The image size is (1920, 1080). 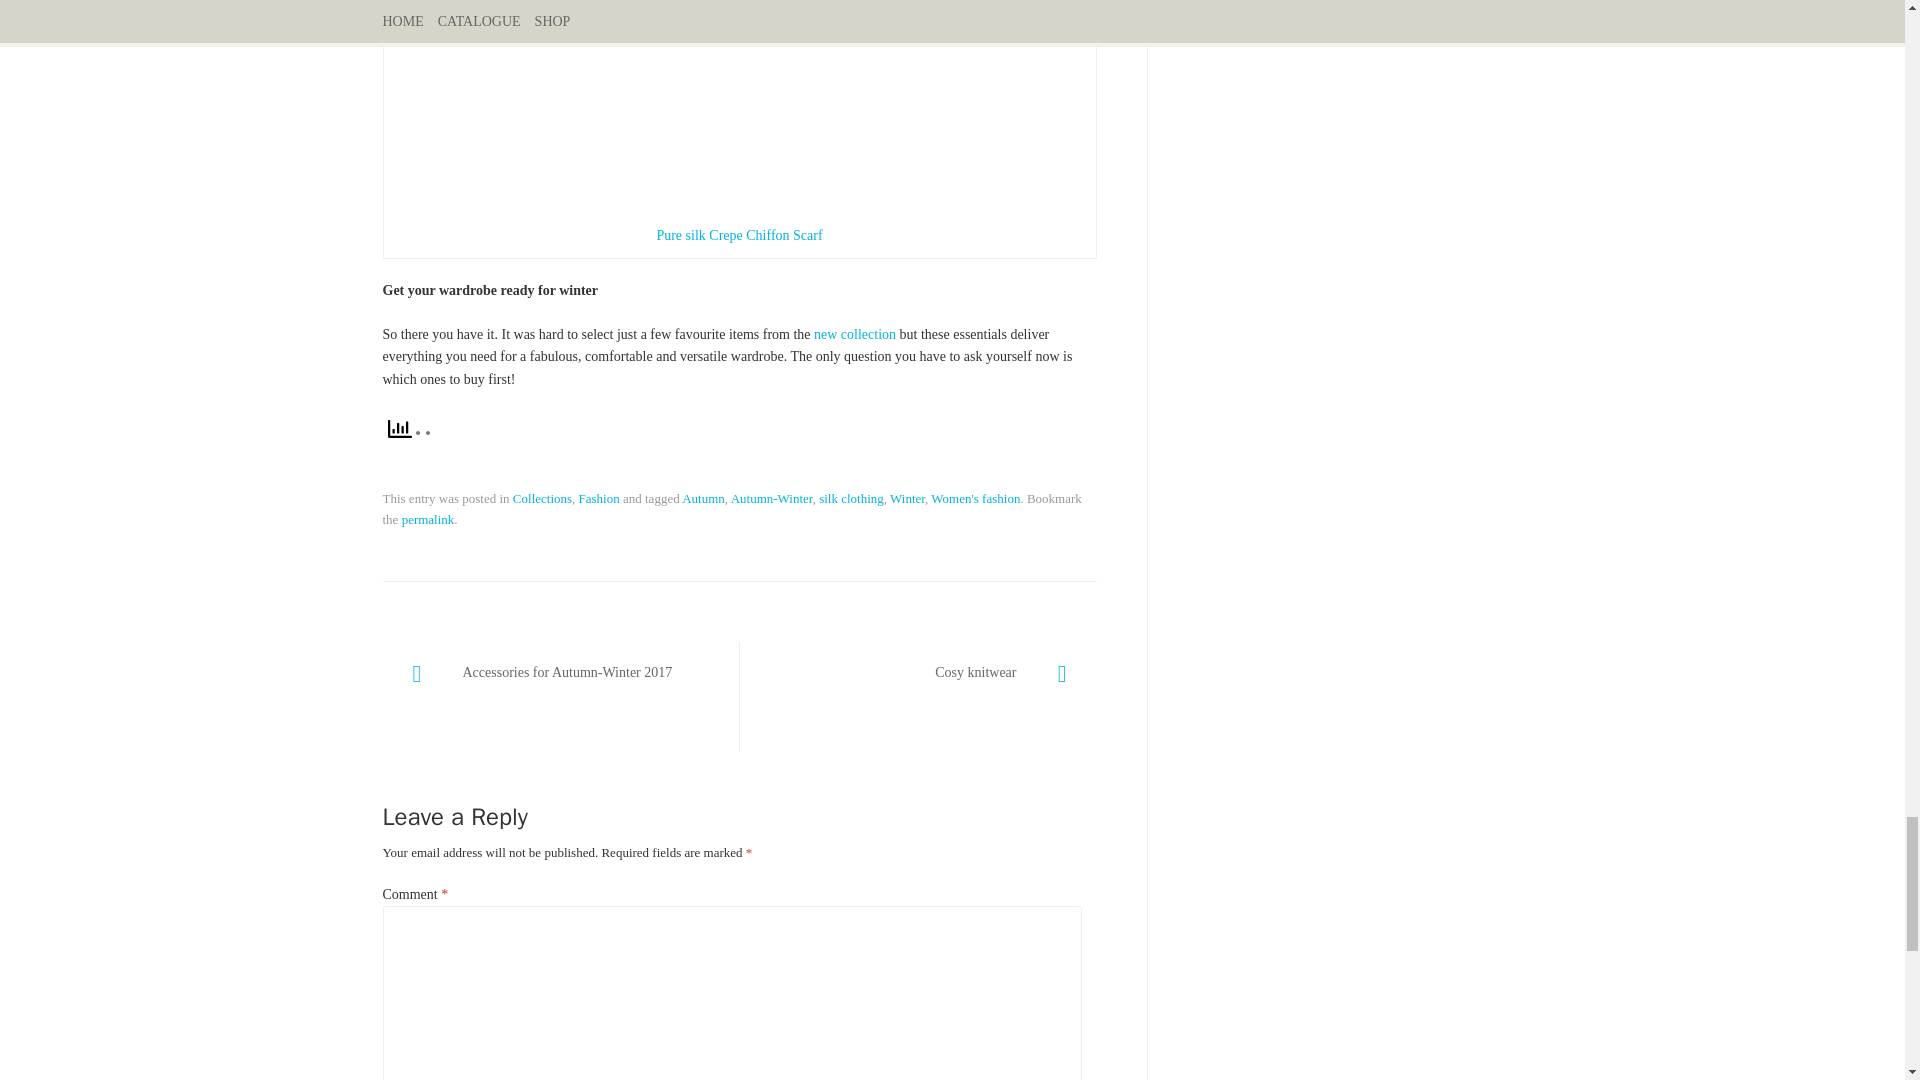 What do you see at coordinates (772, 498) in the screenshot?
I see `Autumn-Winter` at bounding box center [772, 498].